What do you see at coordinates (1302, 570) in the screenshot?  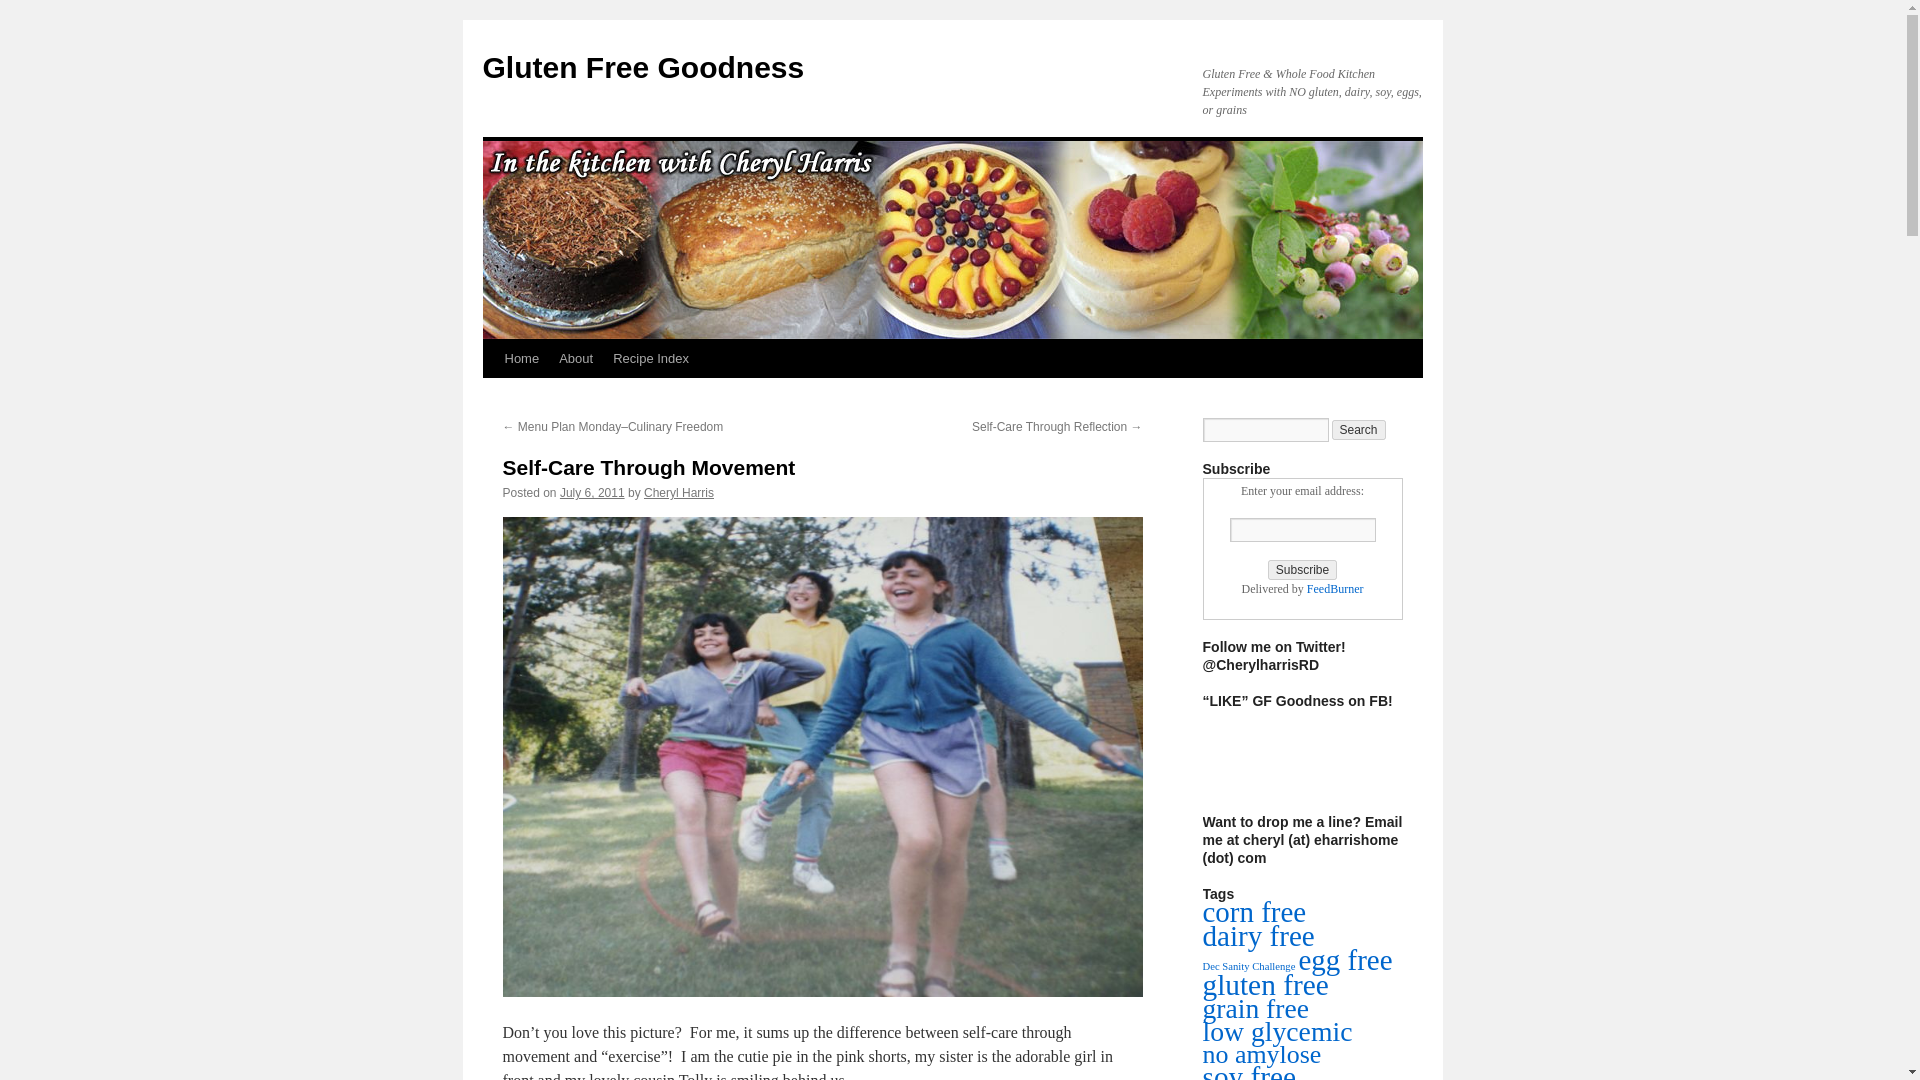 I see `Subscribe` at bounding box center [1302, 570].